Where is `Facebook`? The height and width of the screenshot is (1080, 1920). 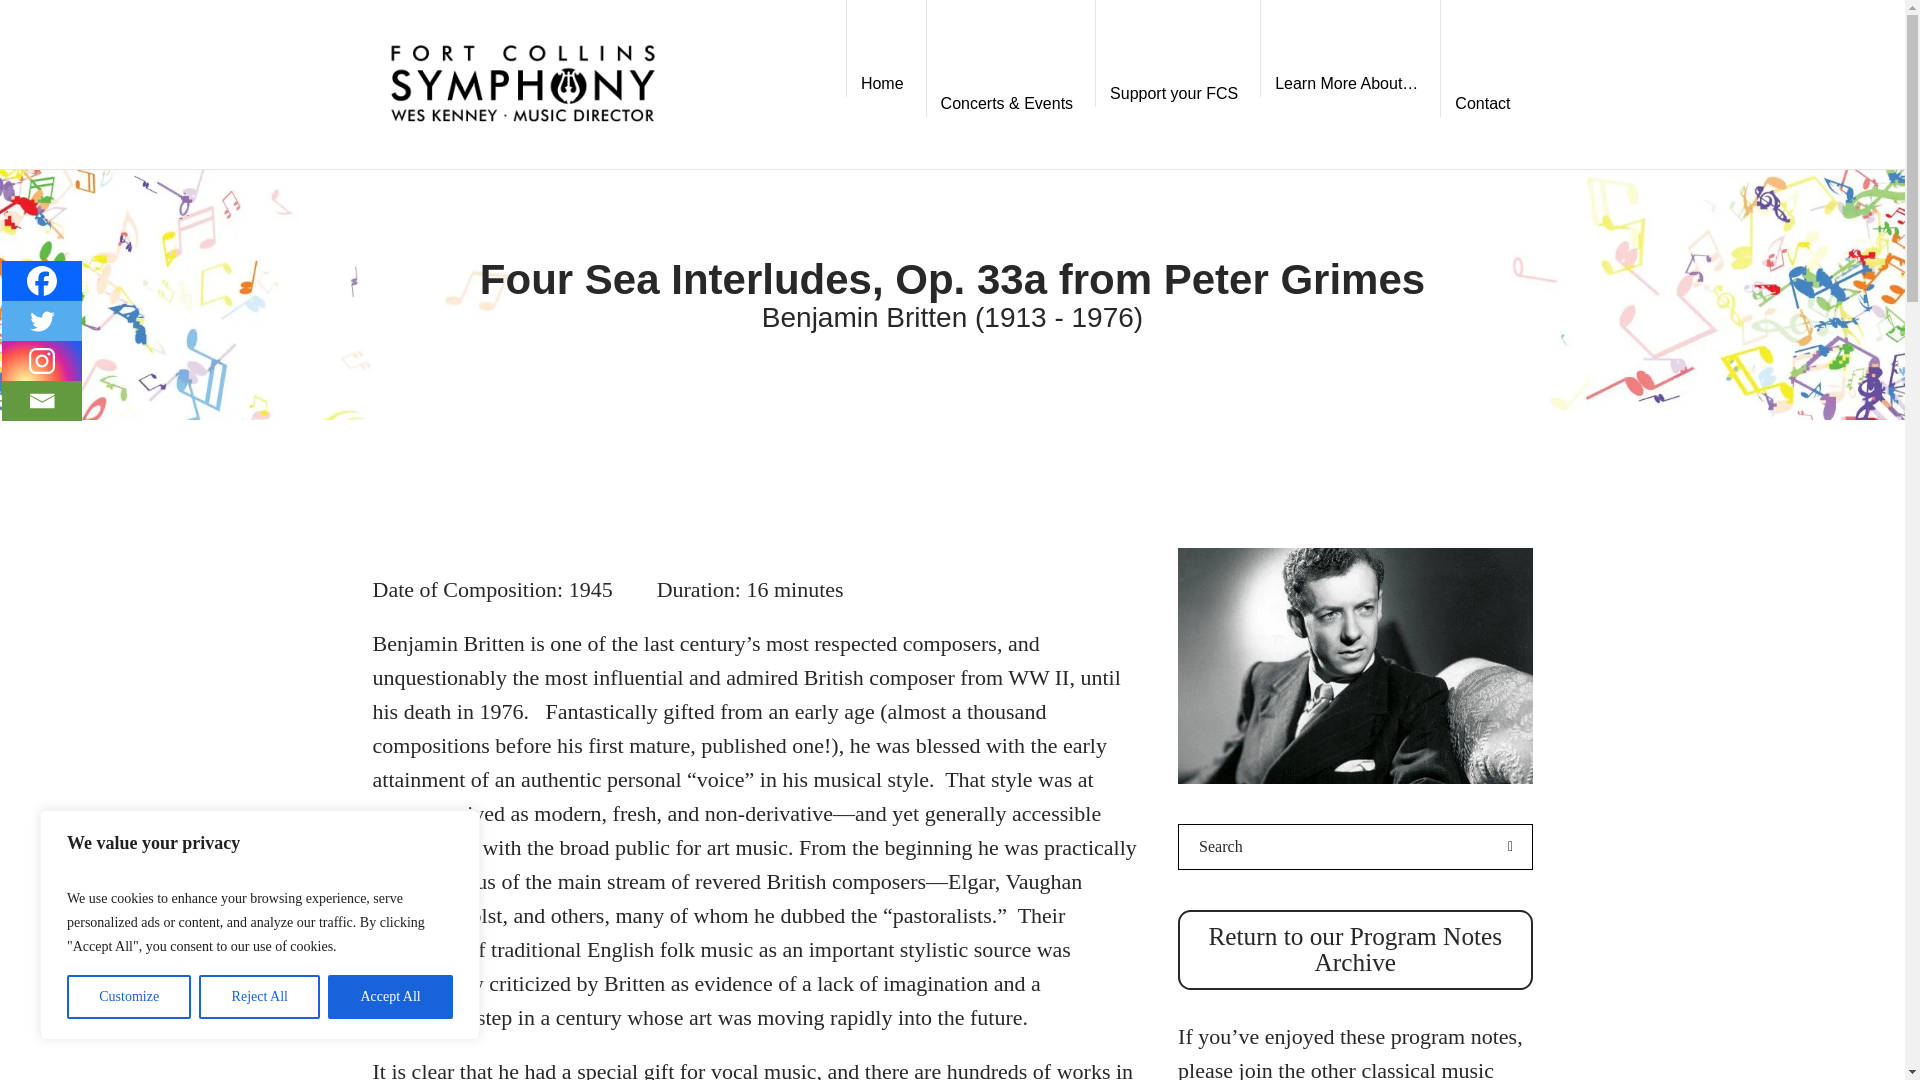 Facebook is located at coordinates (42, 281).